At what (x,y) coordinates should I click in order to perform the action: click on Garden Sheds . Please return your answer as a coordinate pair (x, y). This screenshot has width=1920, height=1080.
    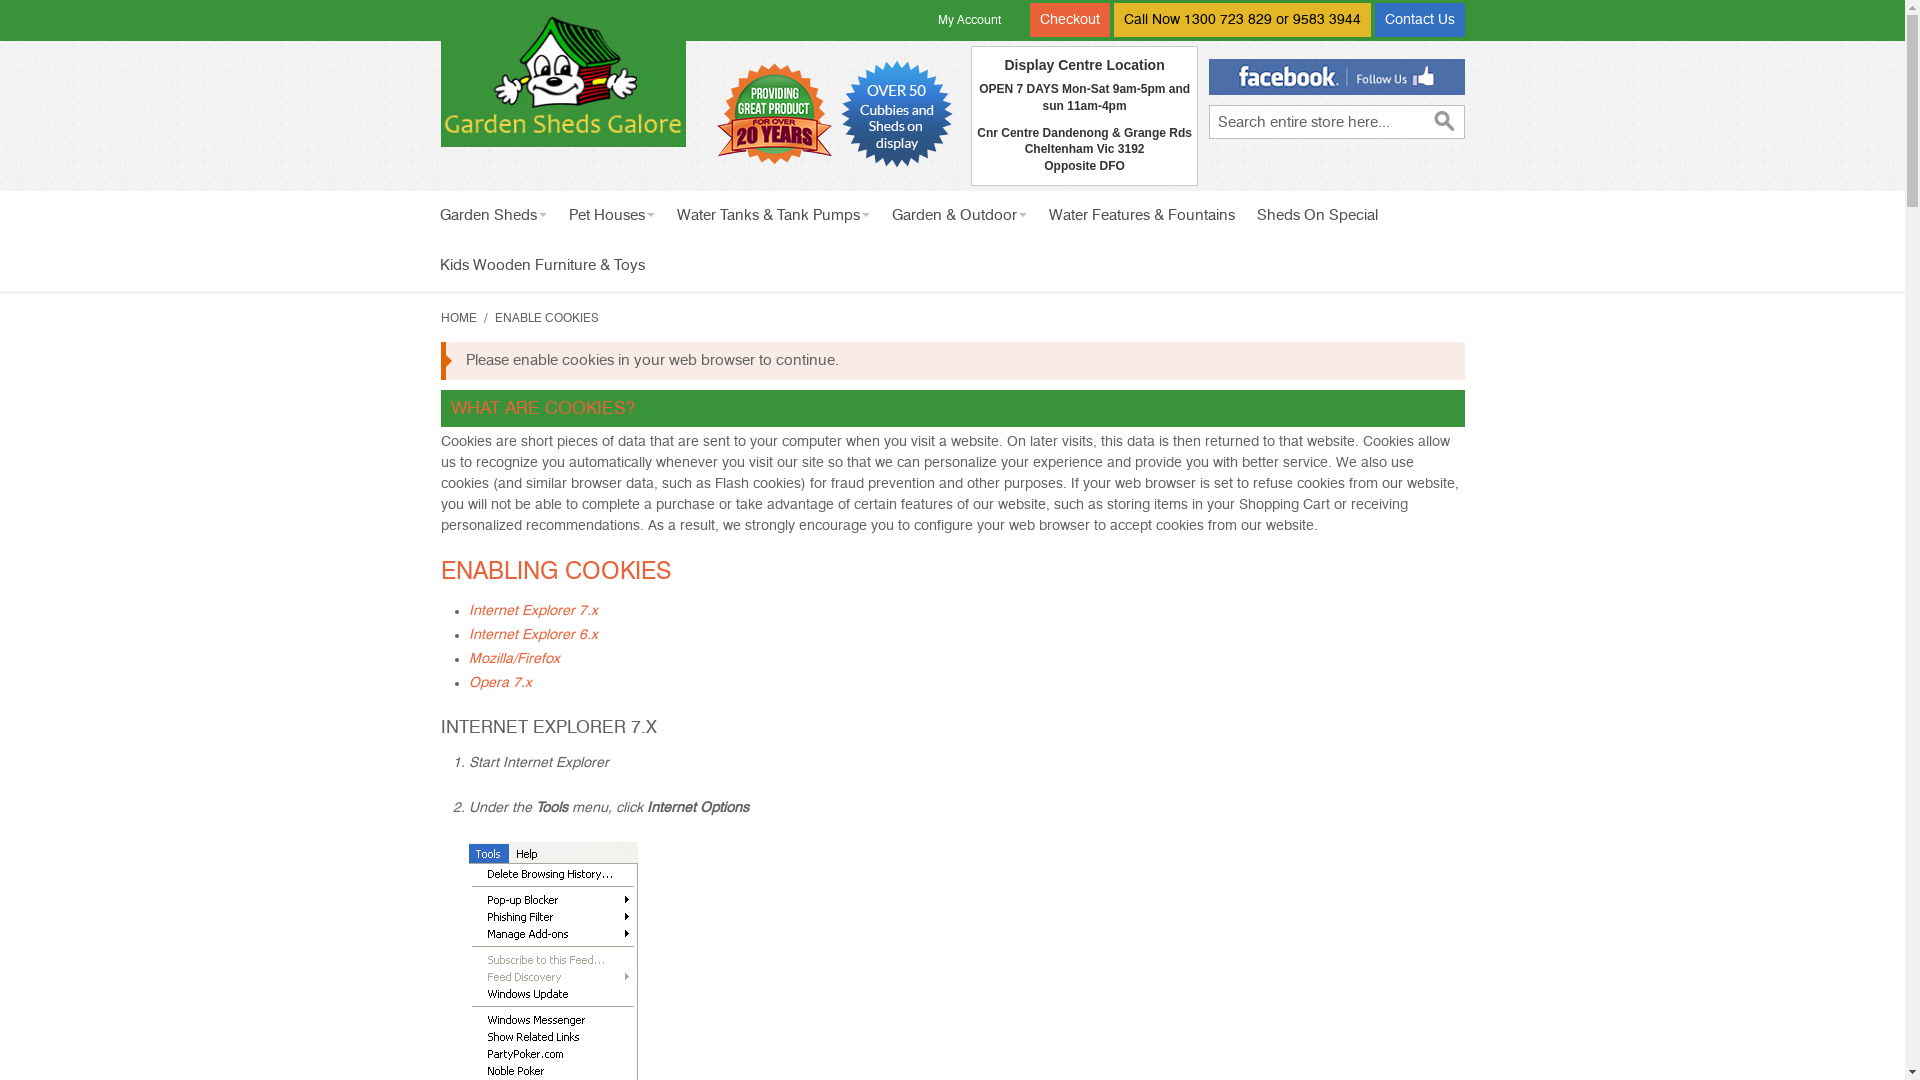
    Looking at the image, I should click on (492, 216).